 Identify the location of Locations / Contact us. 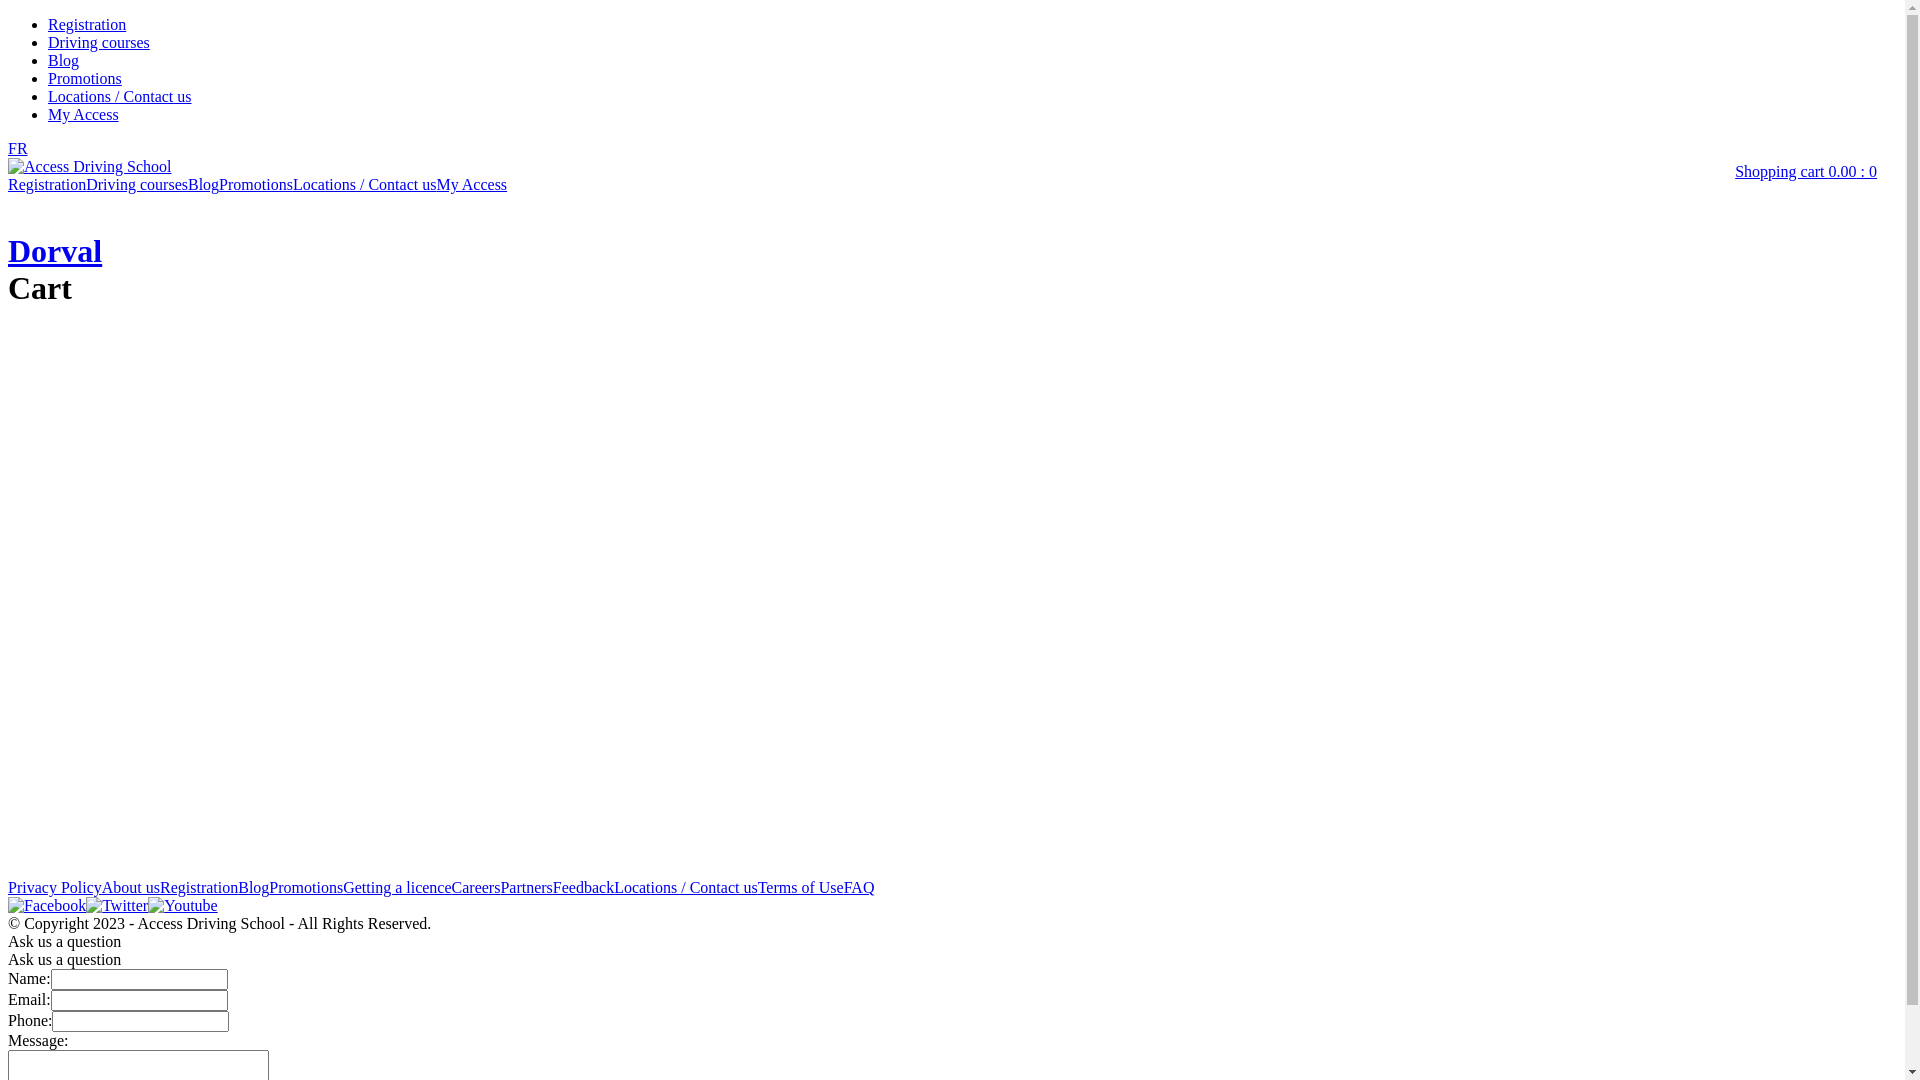
(686, 888).